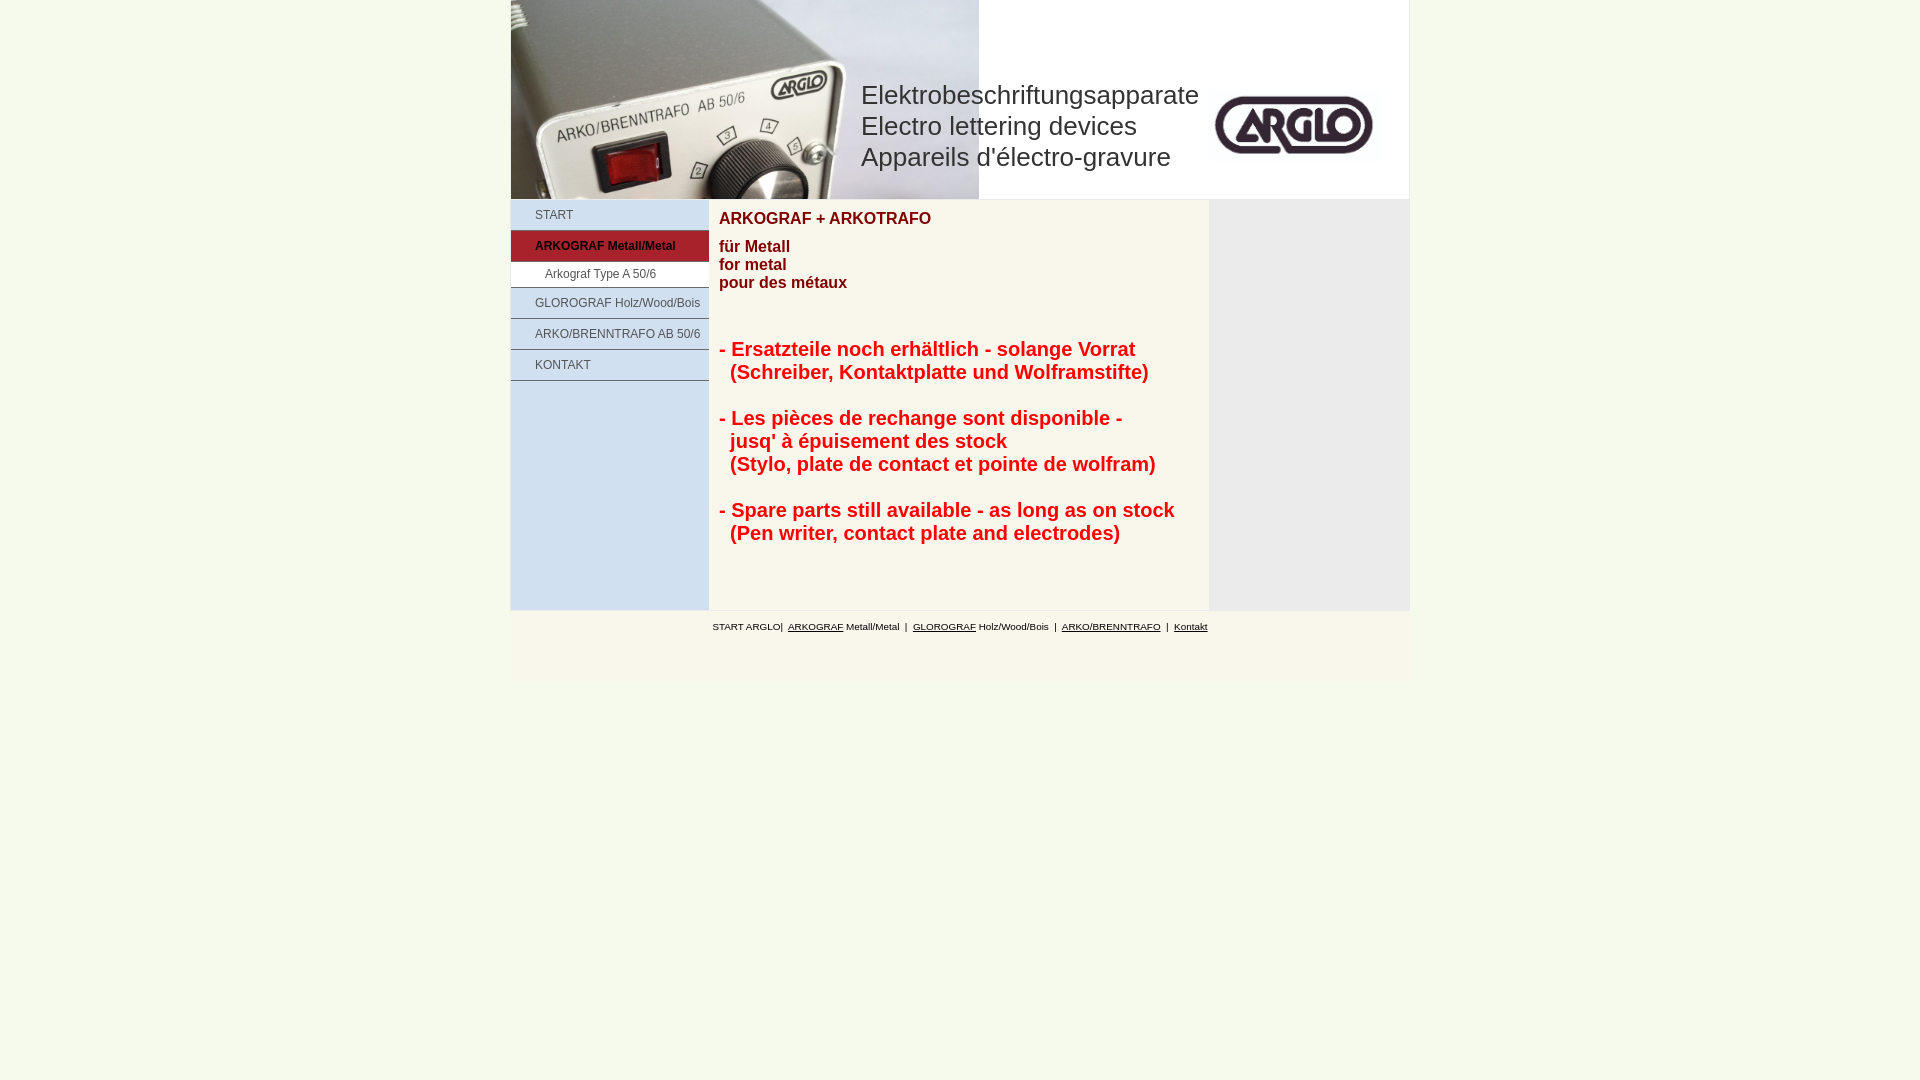 This screenshot has width=1920, height=1080. I want to click on Kontakt, so click(1191, 626).